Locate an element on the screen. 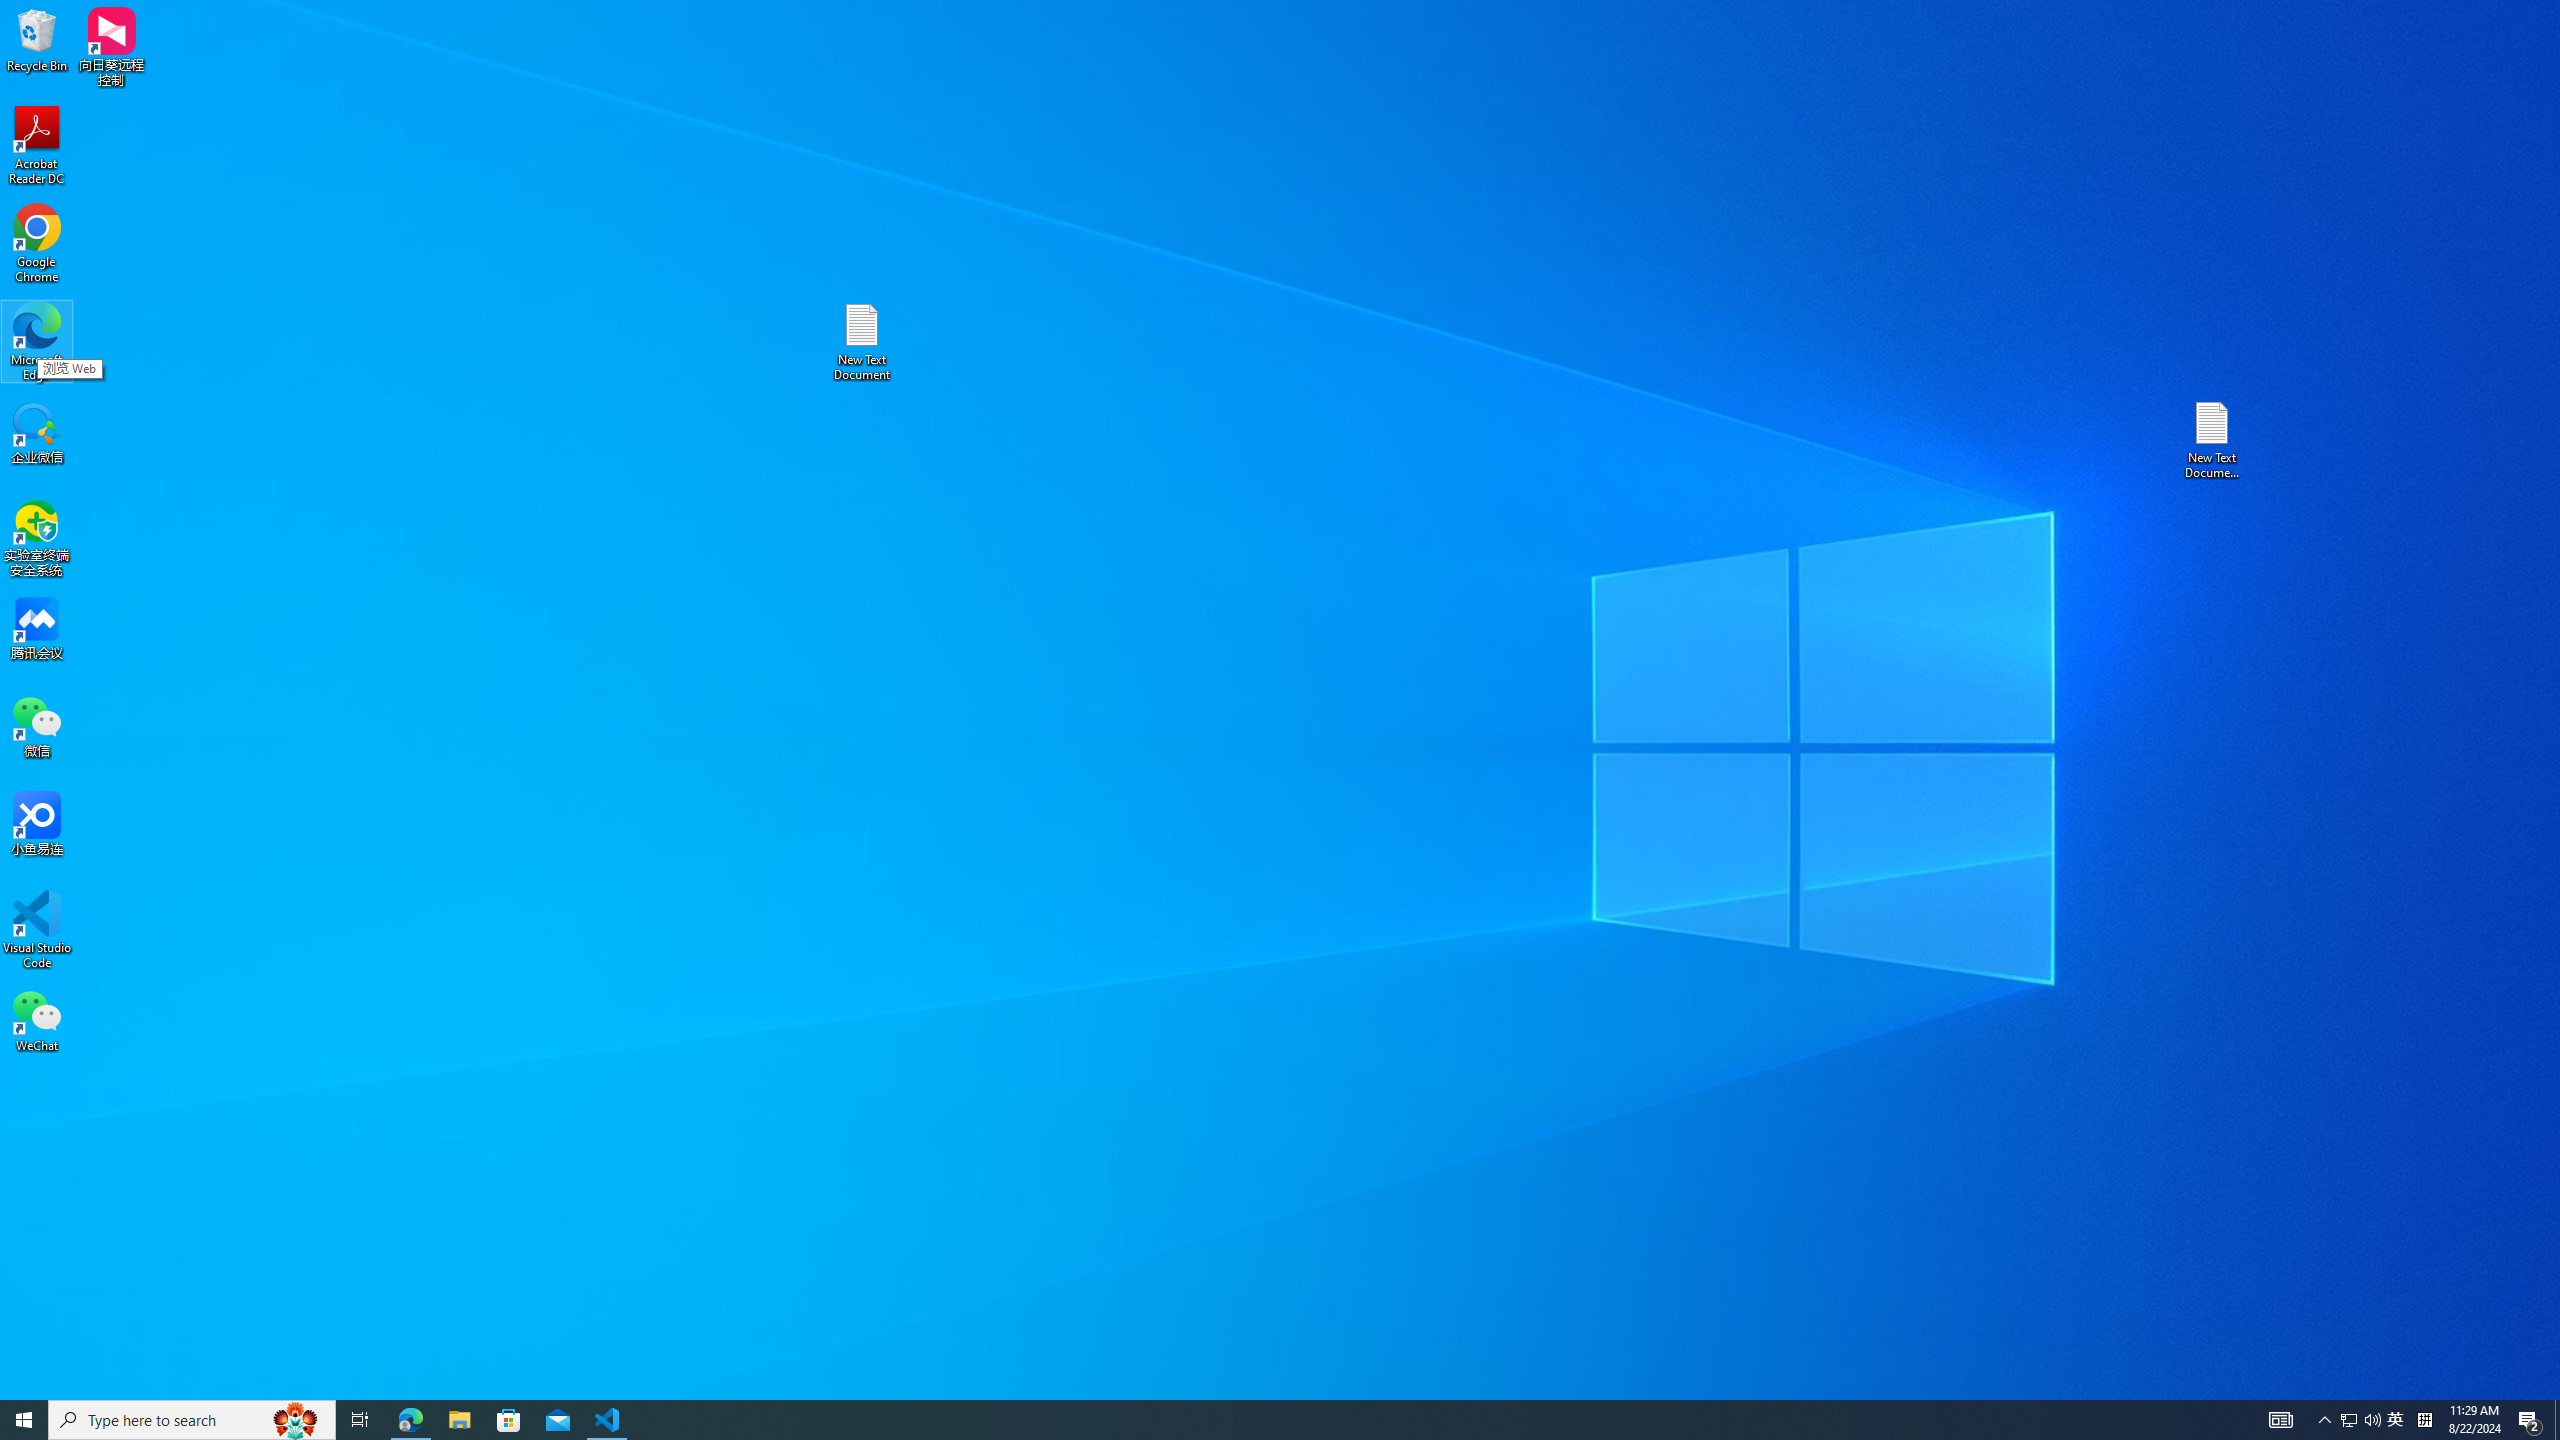  New Text Document is located at coordinates (861, 342).